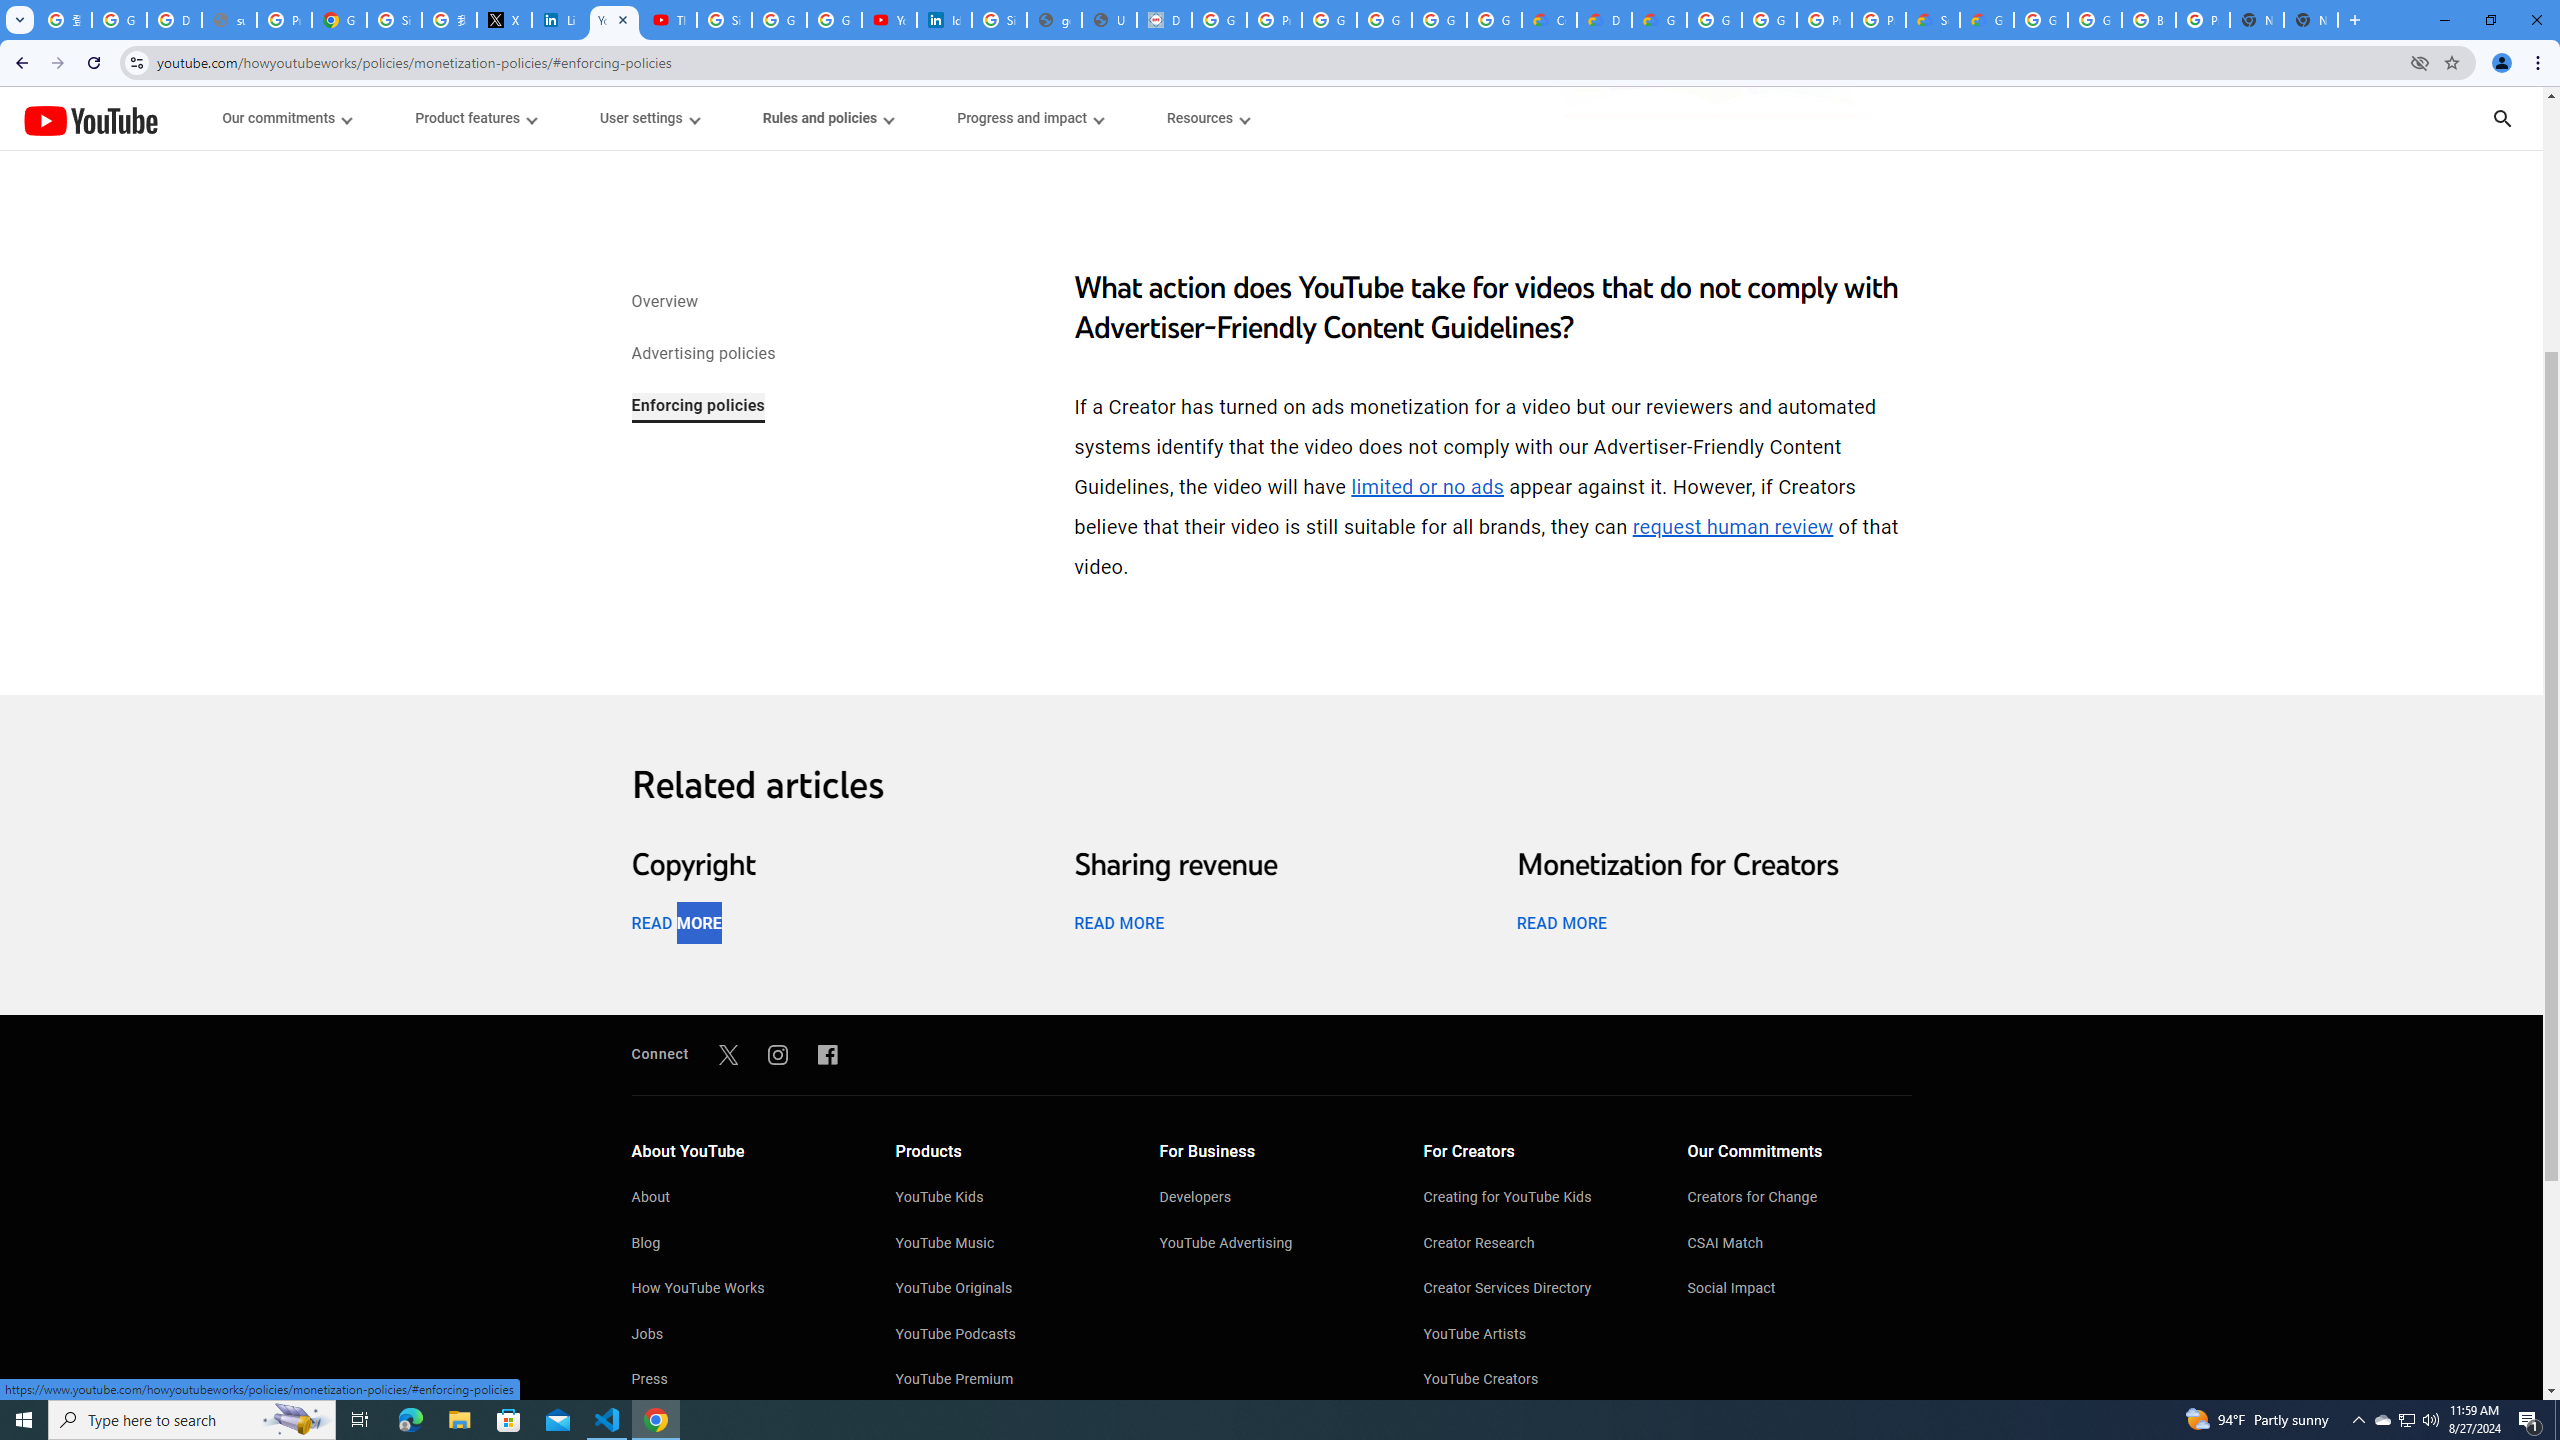 The width and height of the screenshot is (2560, 1440). I want to click on YouTube Creators, so click(1536, 1381).